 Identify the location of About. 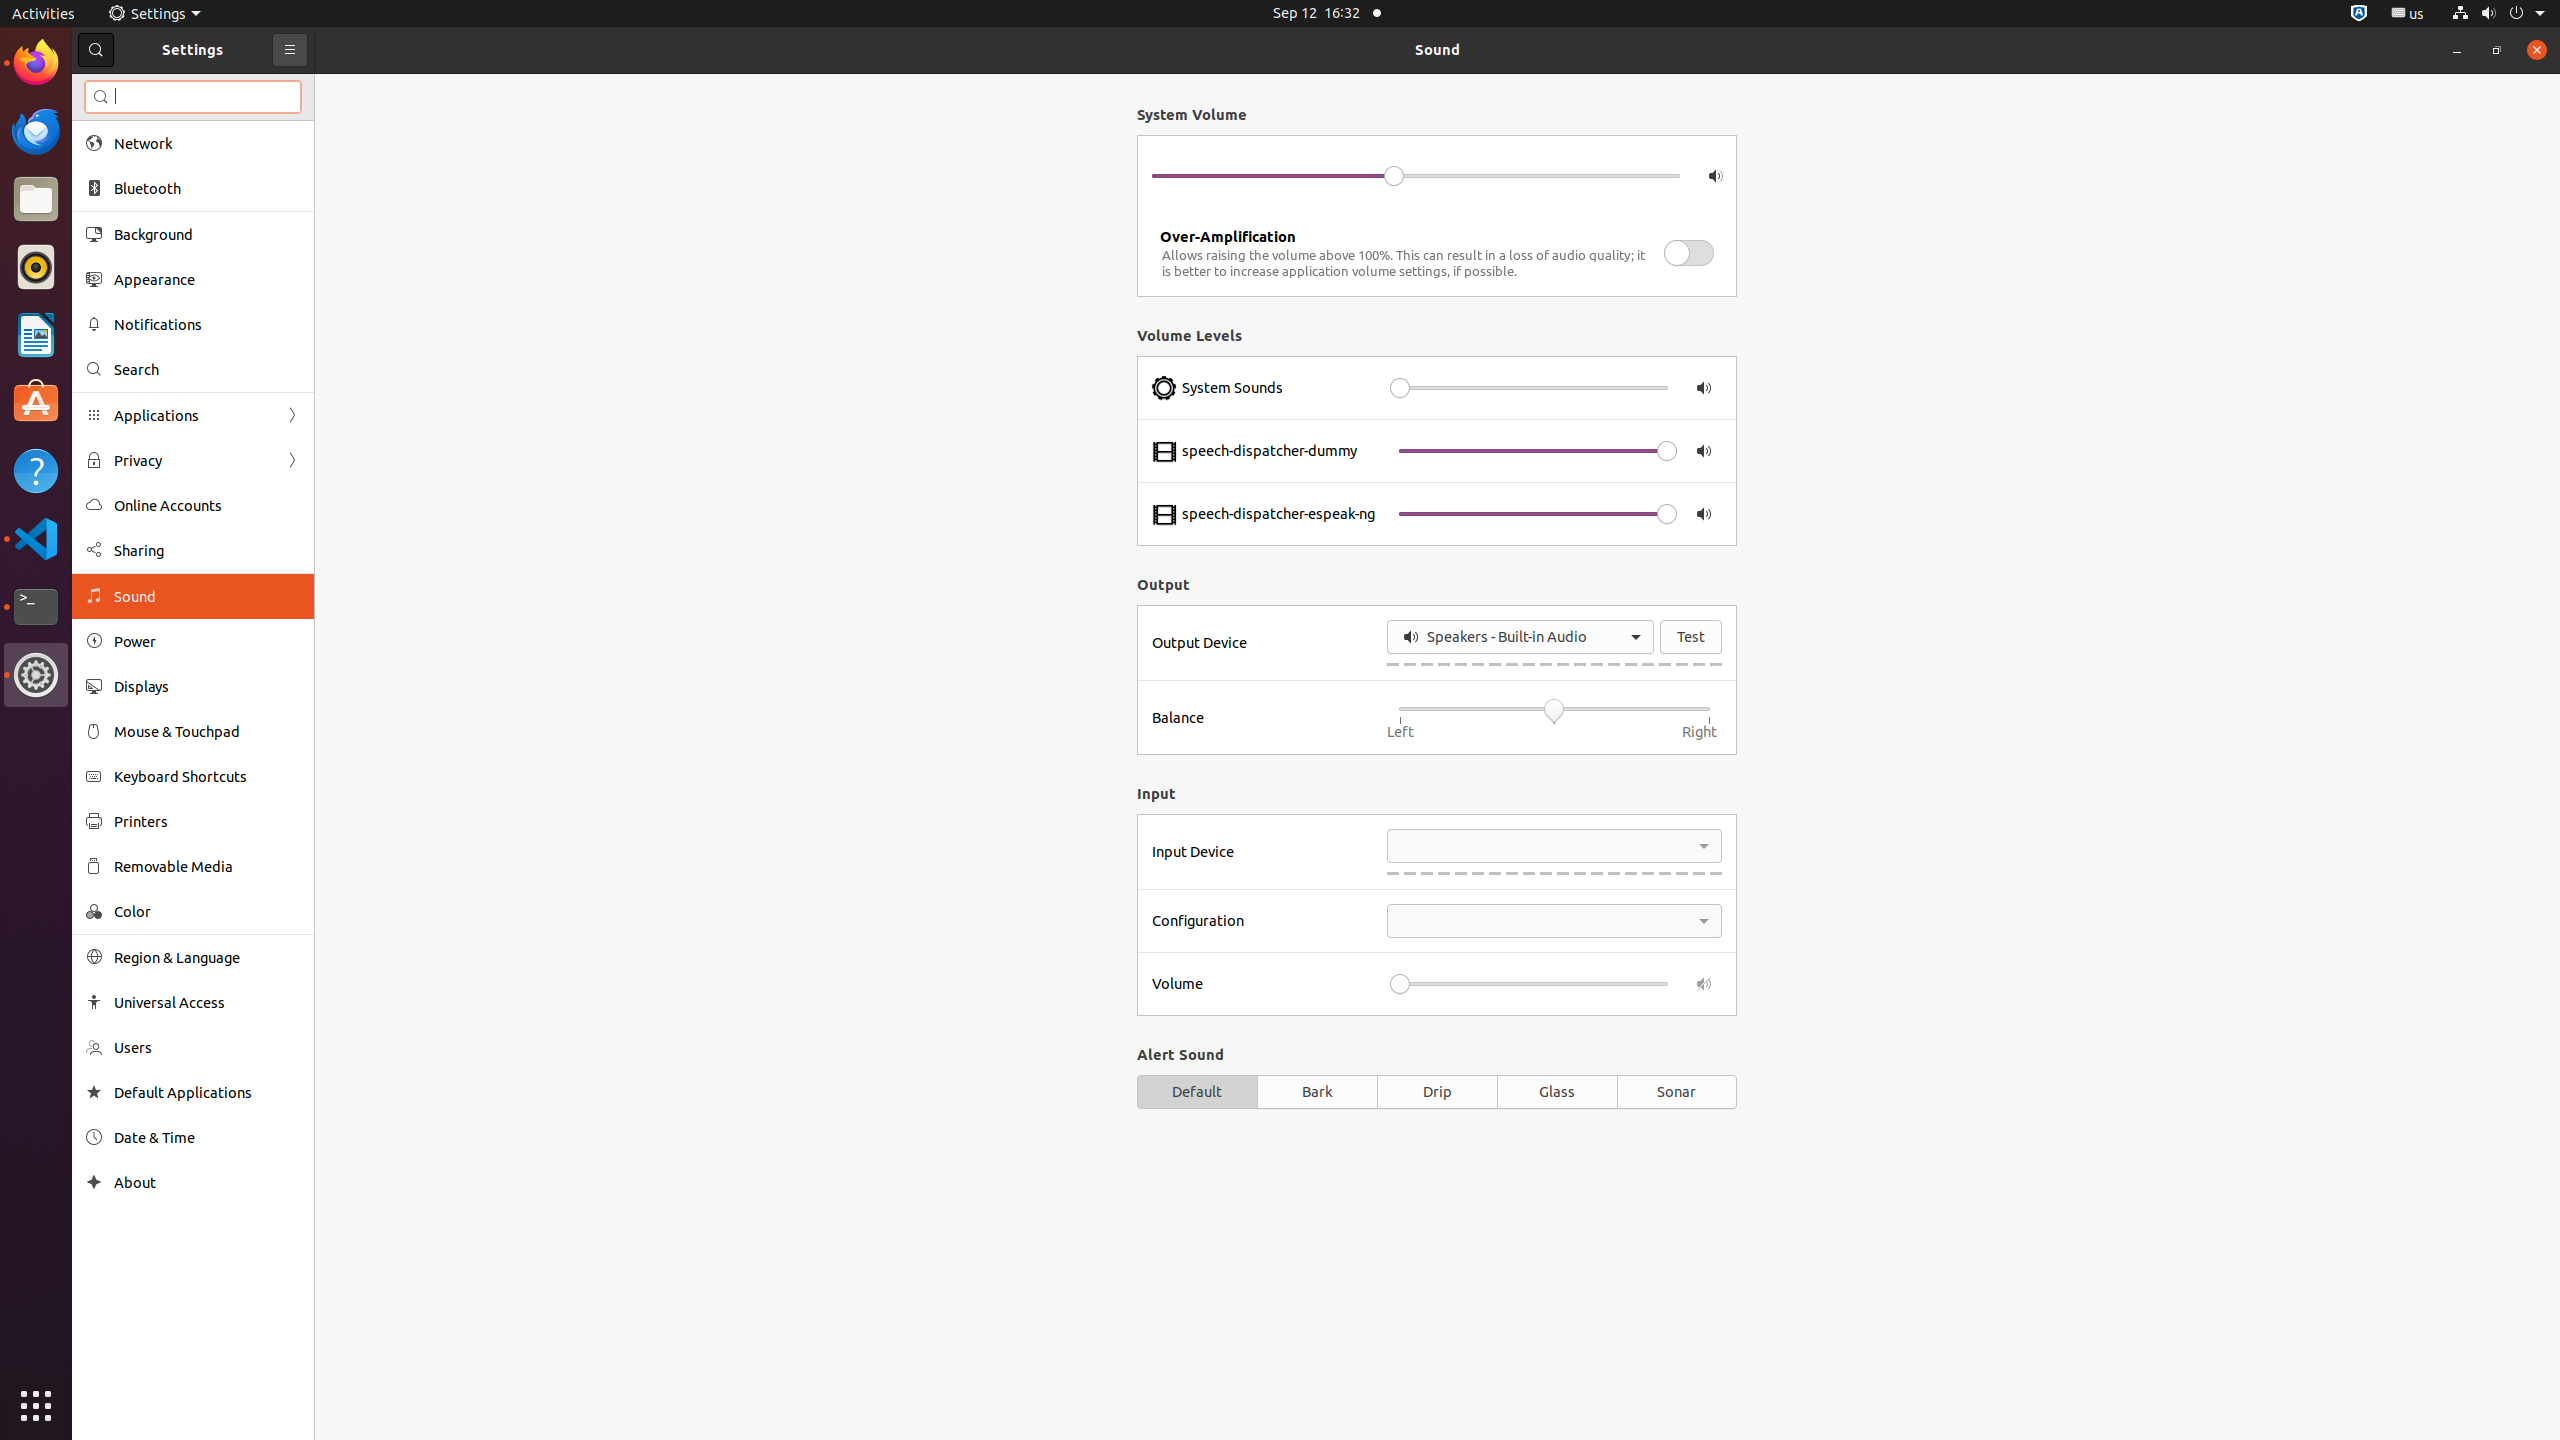
(207, 1182).